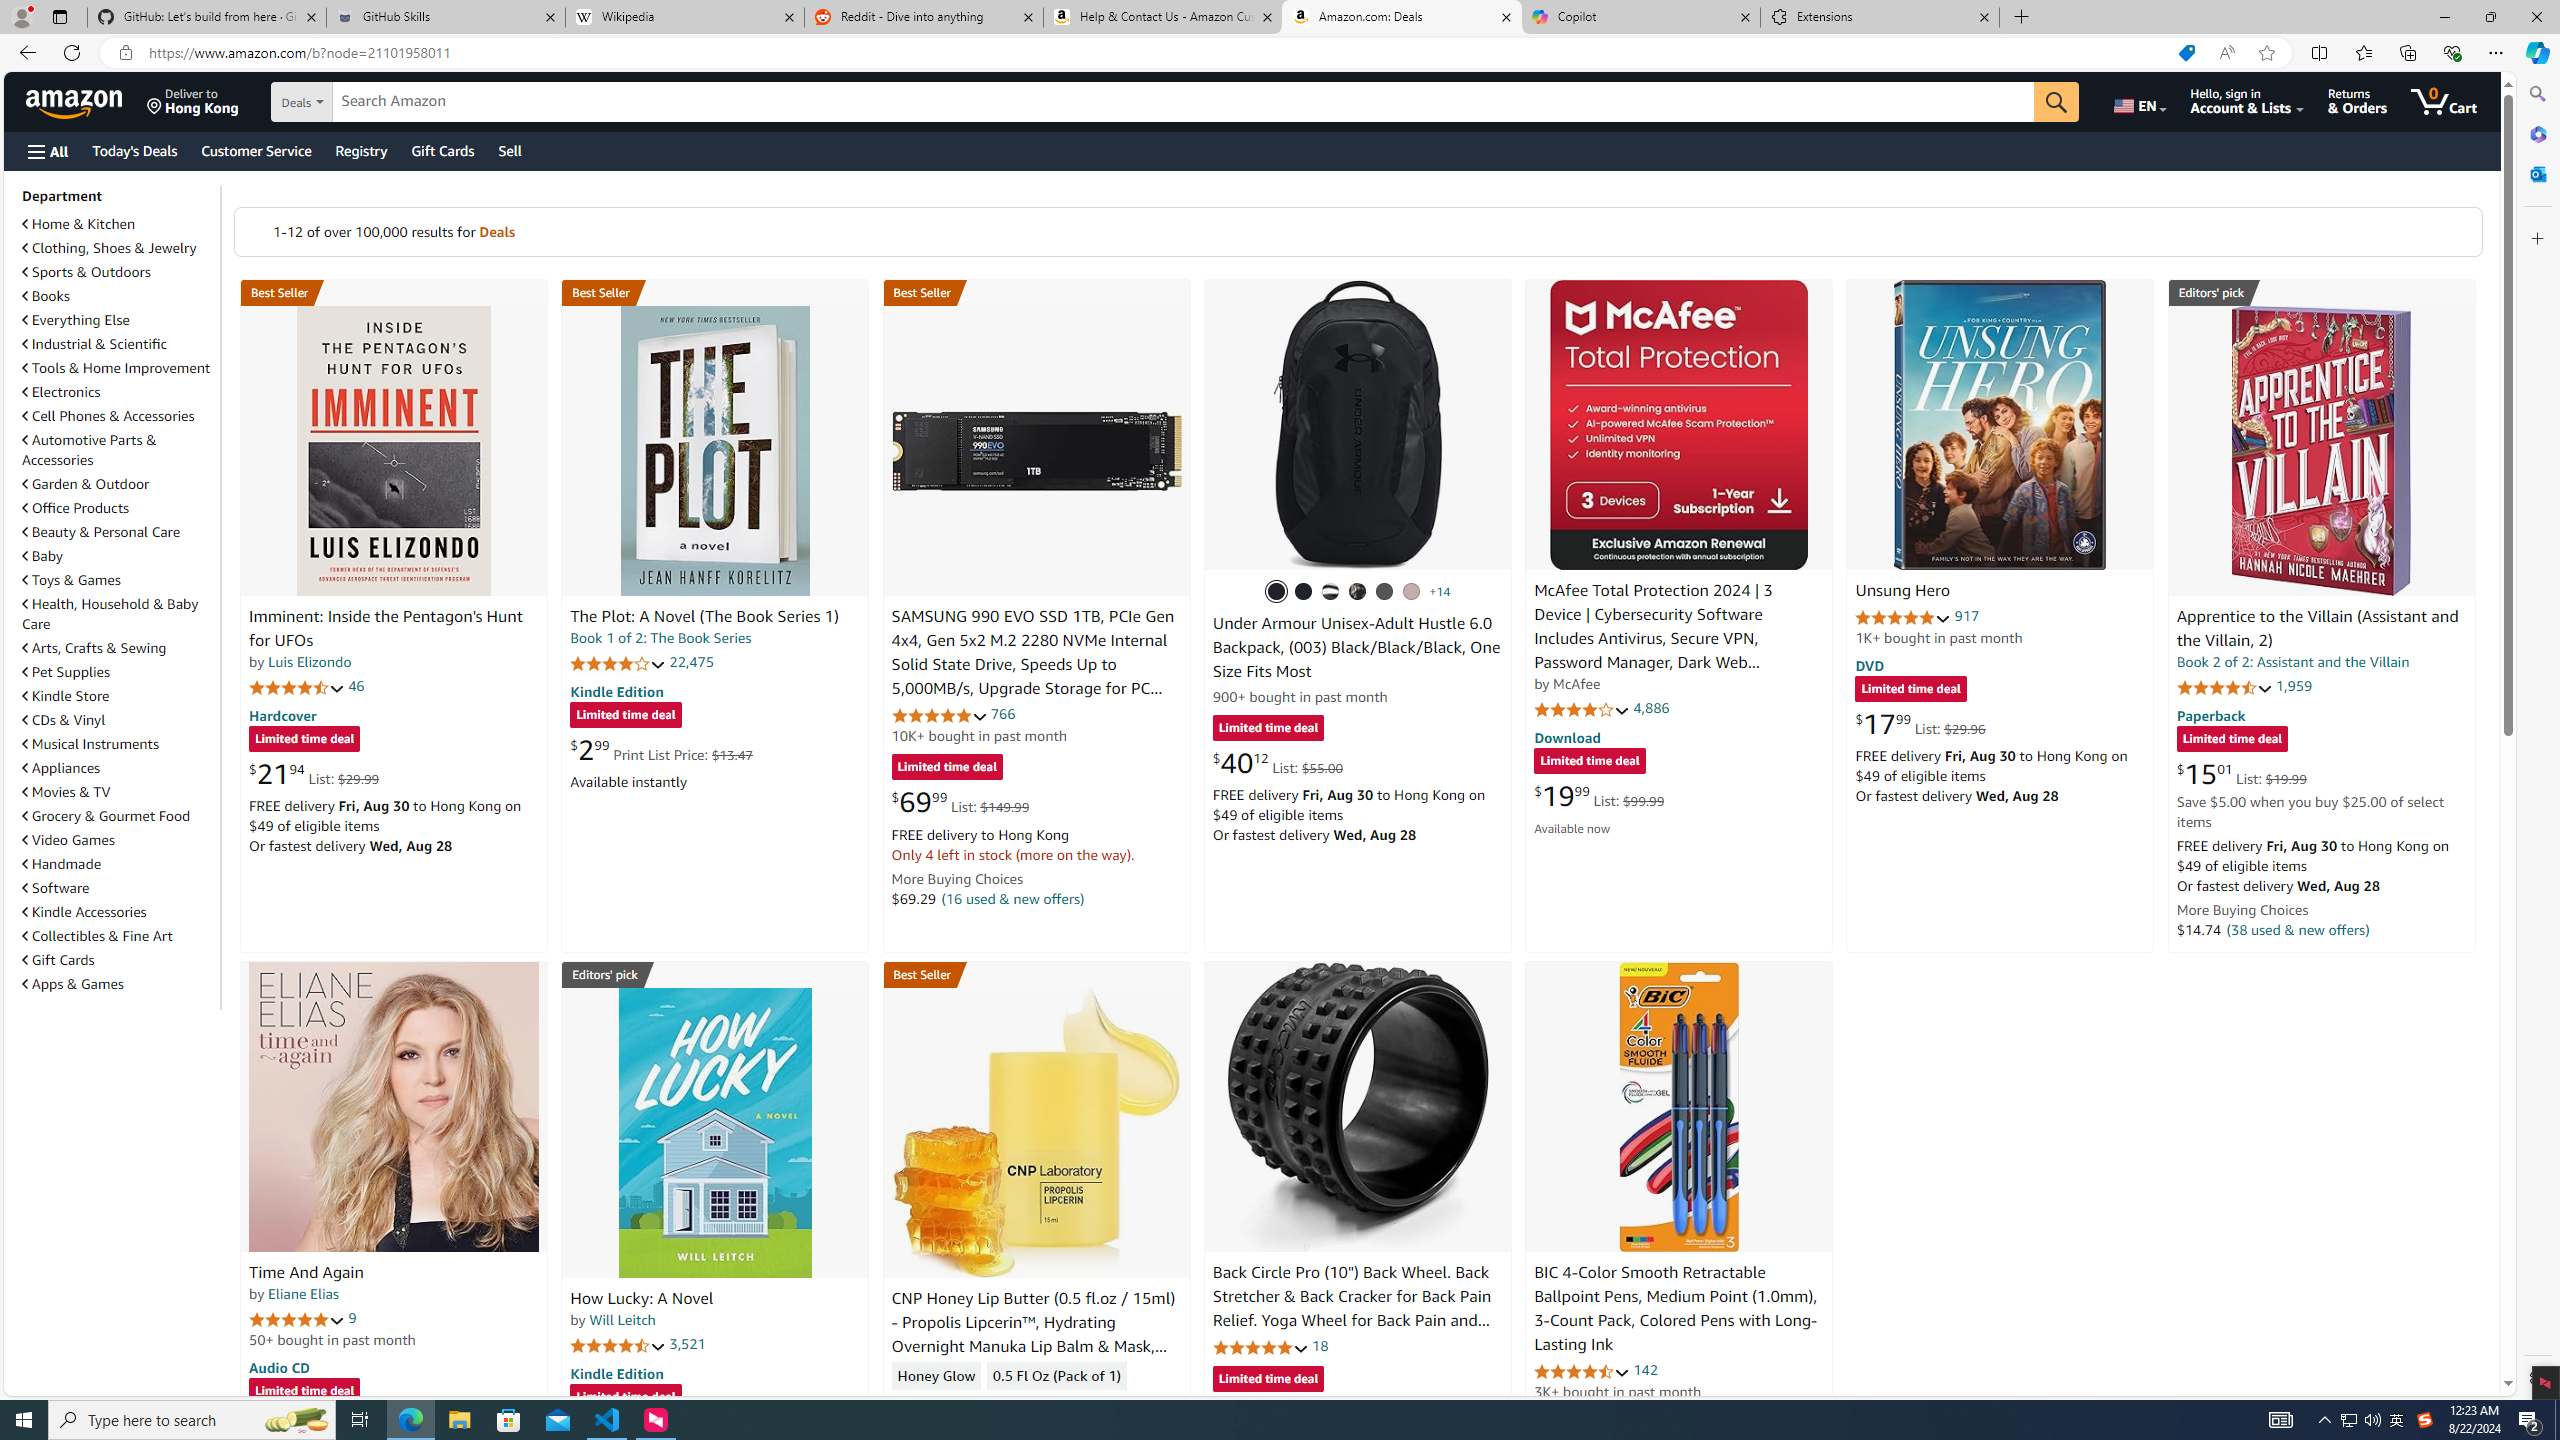 The width and height of the screenshot is (2560, 1440). Describe the element at coordinates (90, 744) in the screenshot. I see `Musical Instruments` at that location.